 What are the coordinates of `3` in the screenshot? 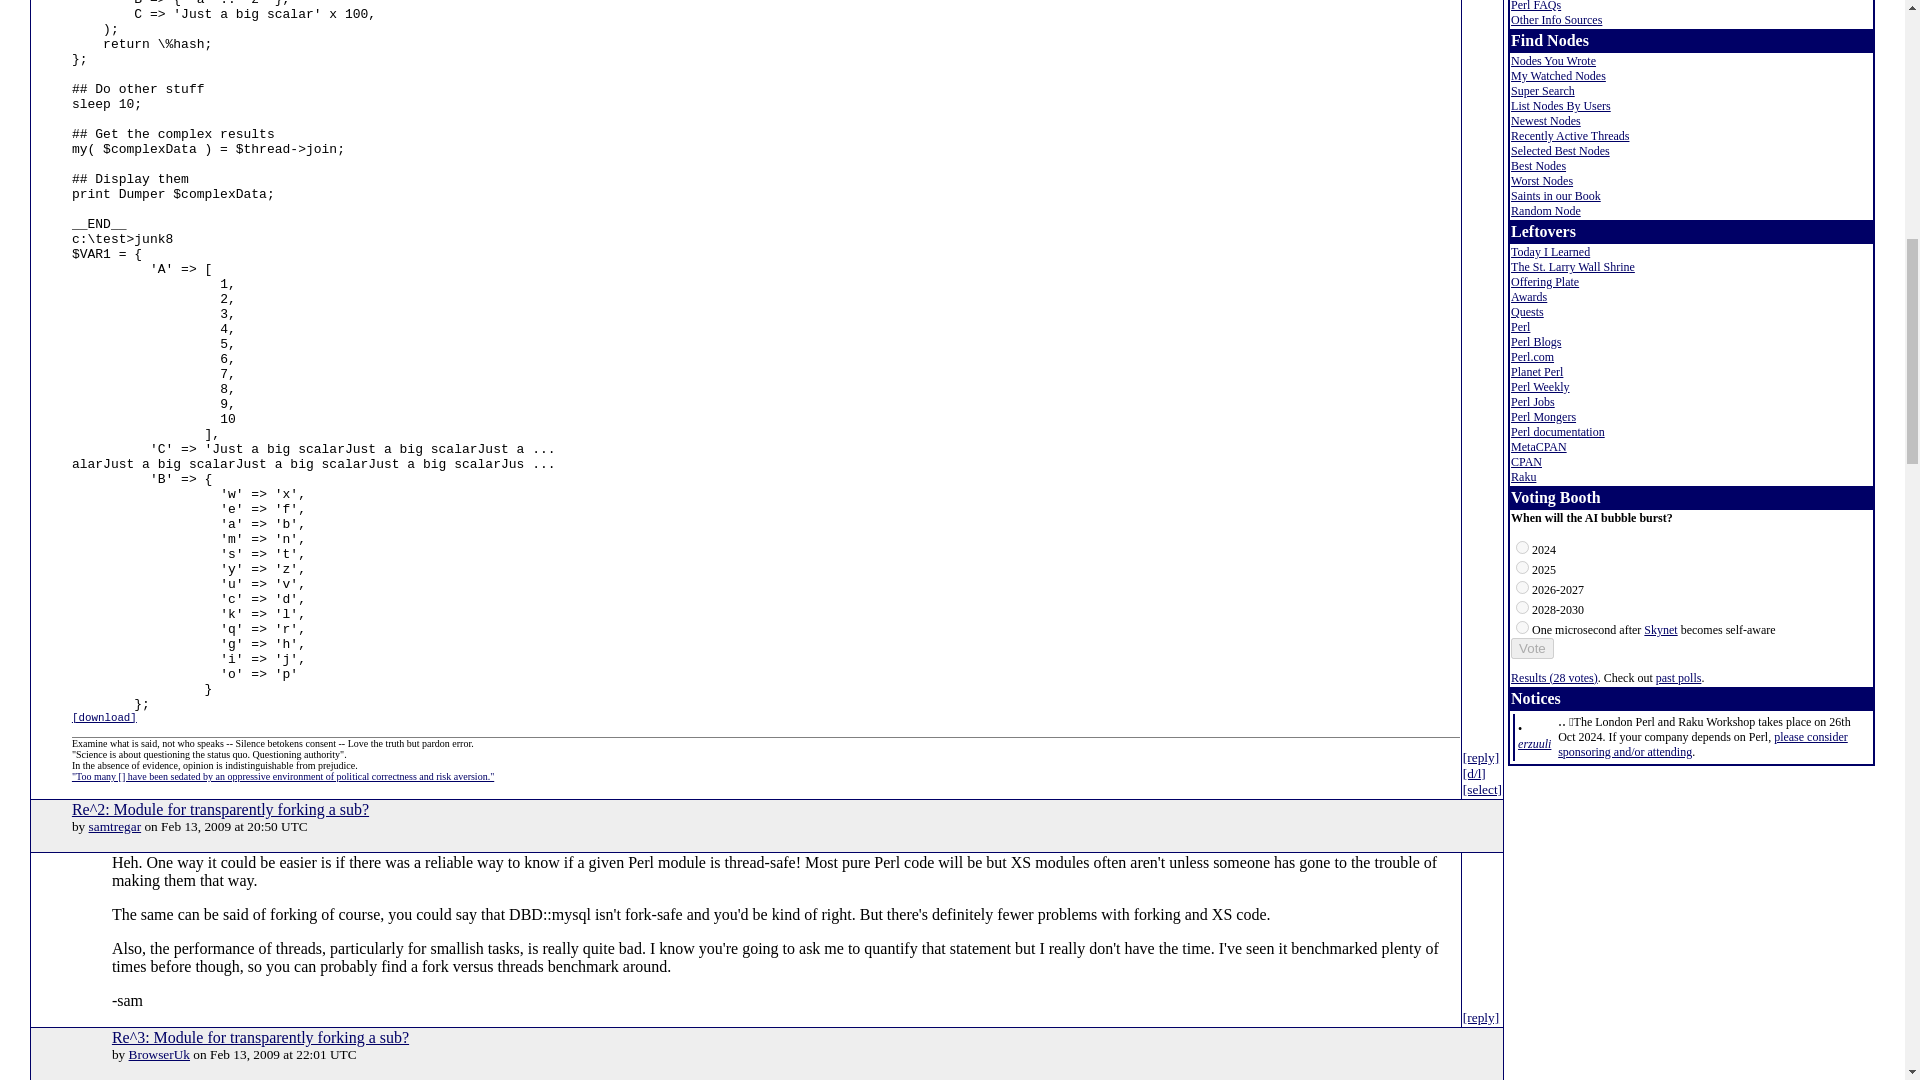 It's located at (1522, 607).